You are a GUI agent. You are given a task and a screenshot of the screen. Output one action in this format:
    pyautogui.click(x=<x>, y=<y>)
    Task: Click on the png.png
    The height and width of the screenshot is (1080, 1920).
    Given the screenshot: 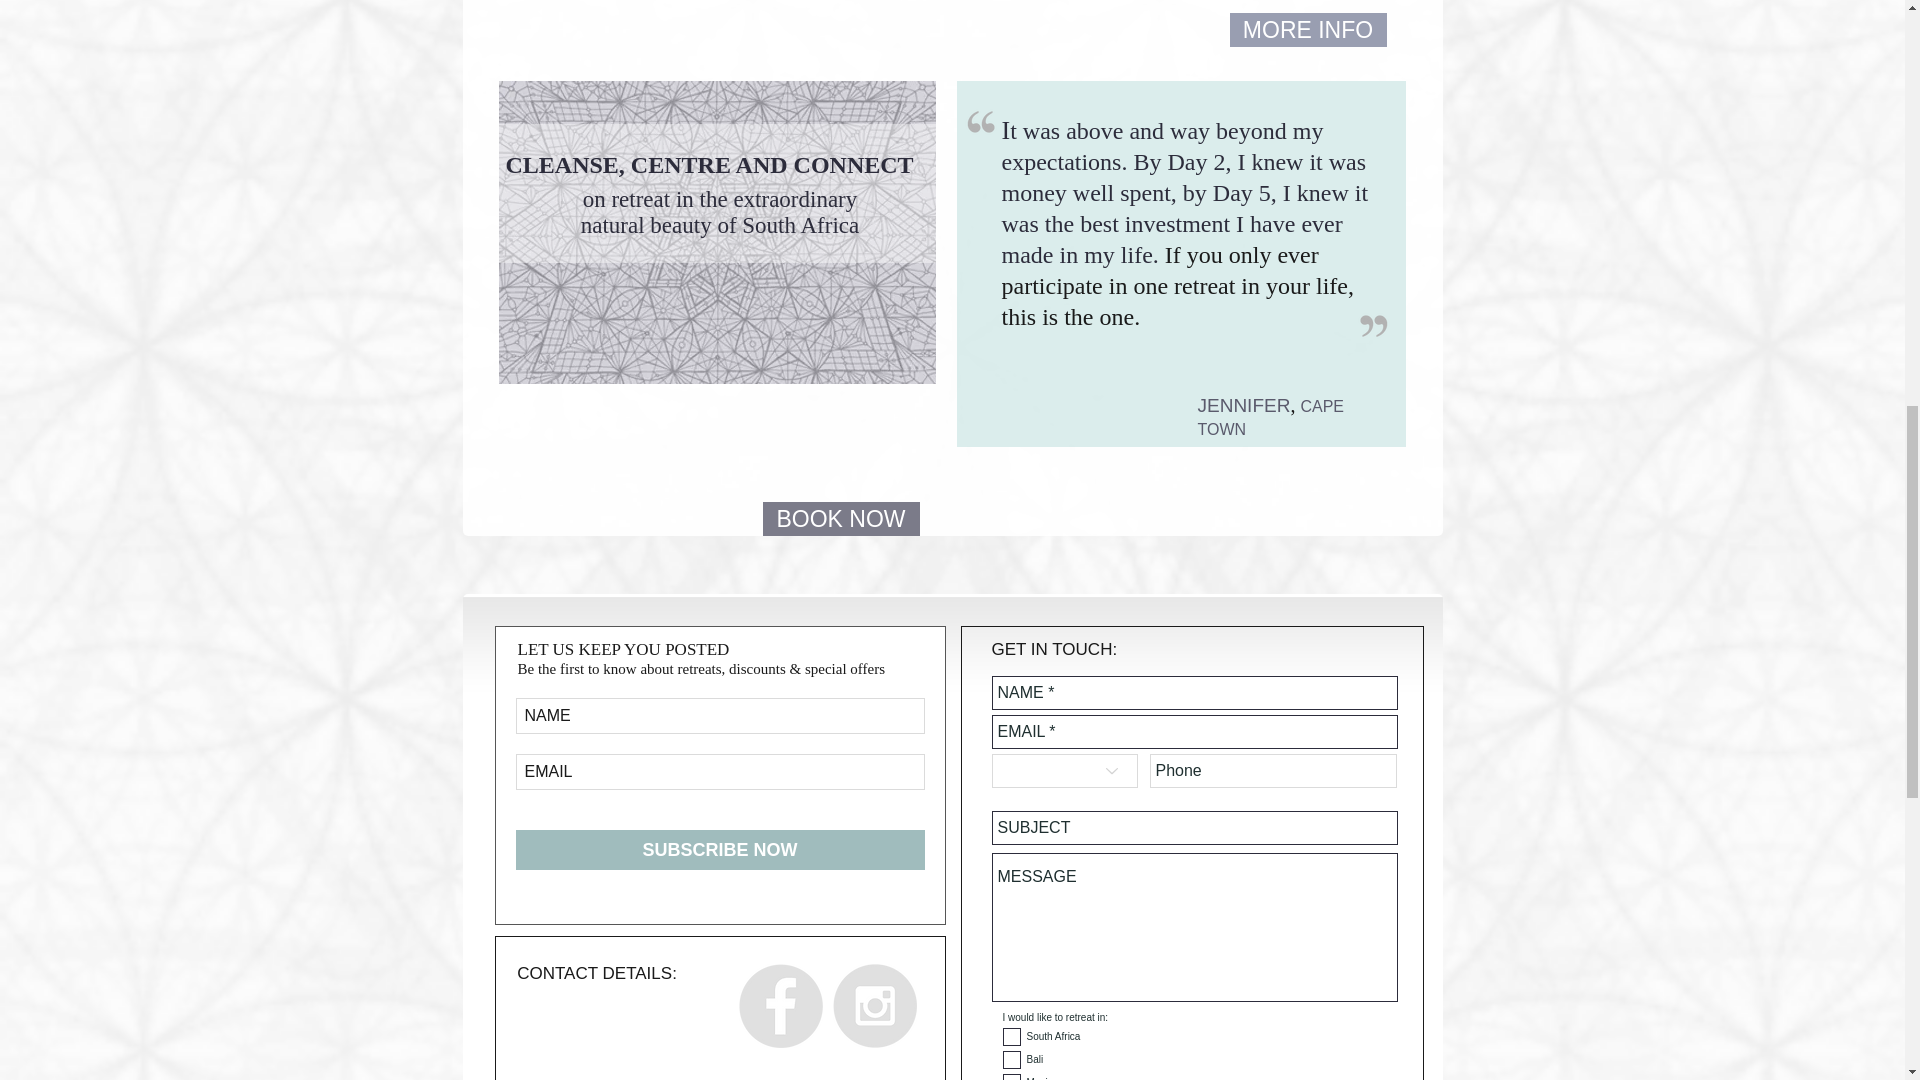 What is the action you would take?
    pyautogui.click(x=1374, y=325)
    